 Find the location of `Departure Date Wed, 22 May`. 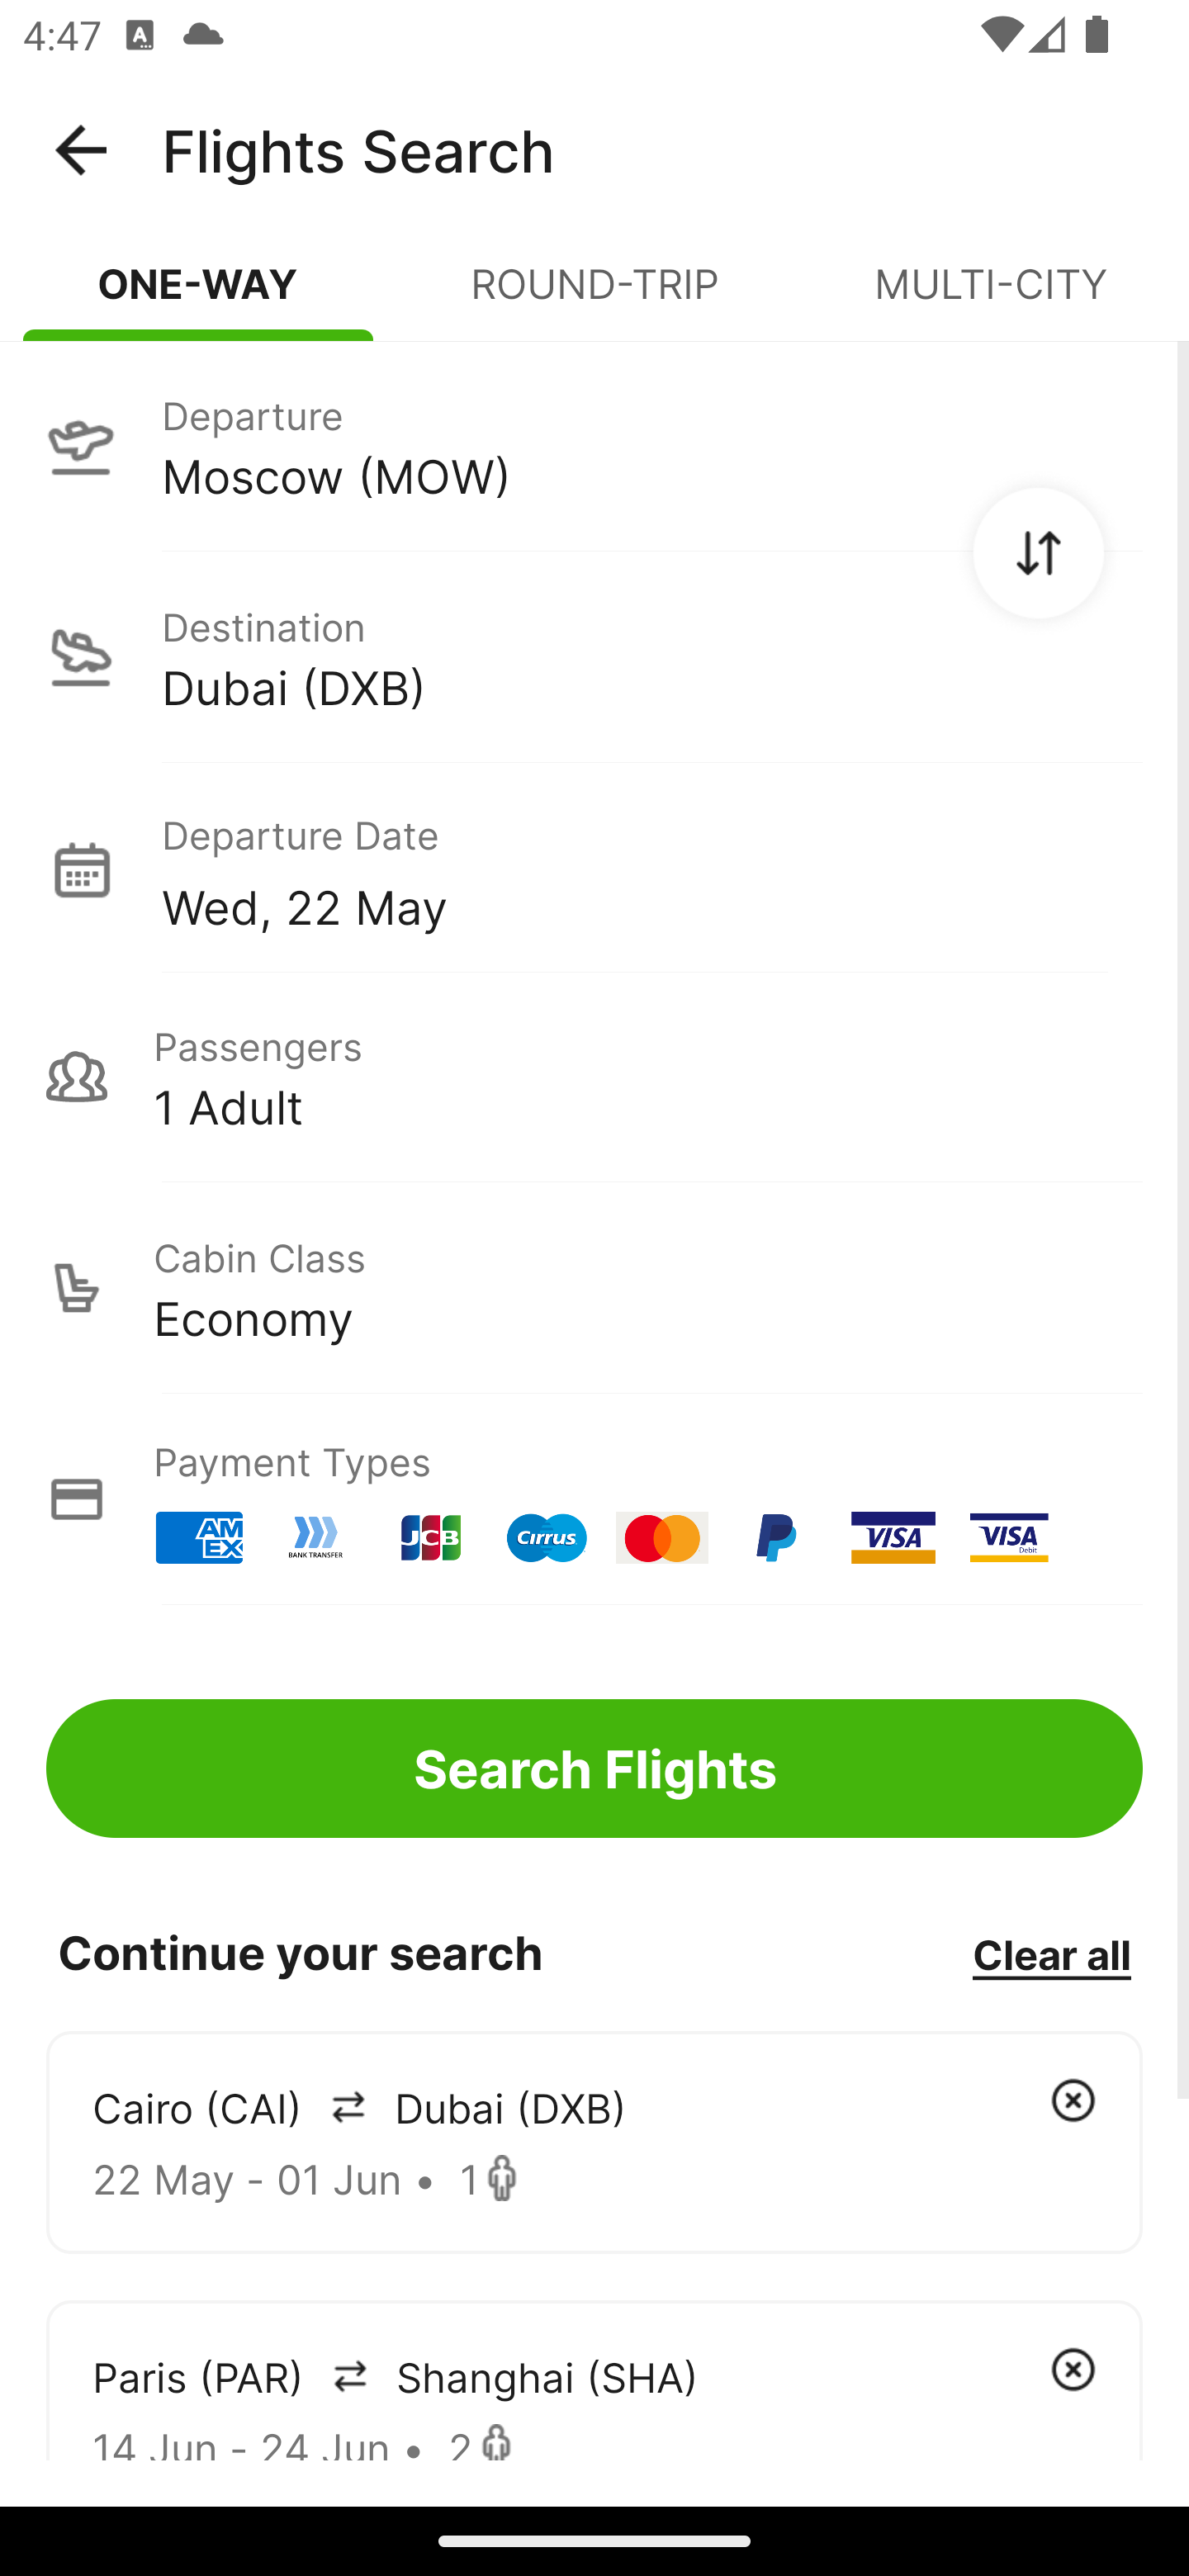

Departure Date Wed, 22 May is located at coordinates (651, 869).